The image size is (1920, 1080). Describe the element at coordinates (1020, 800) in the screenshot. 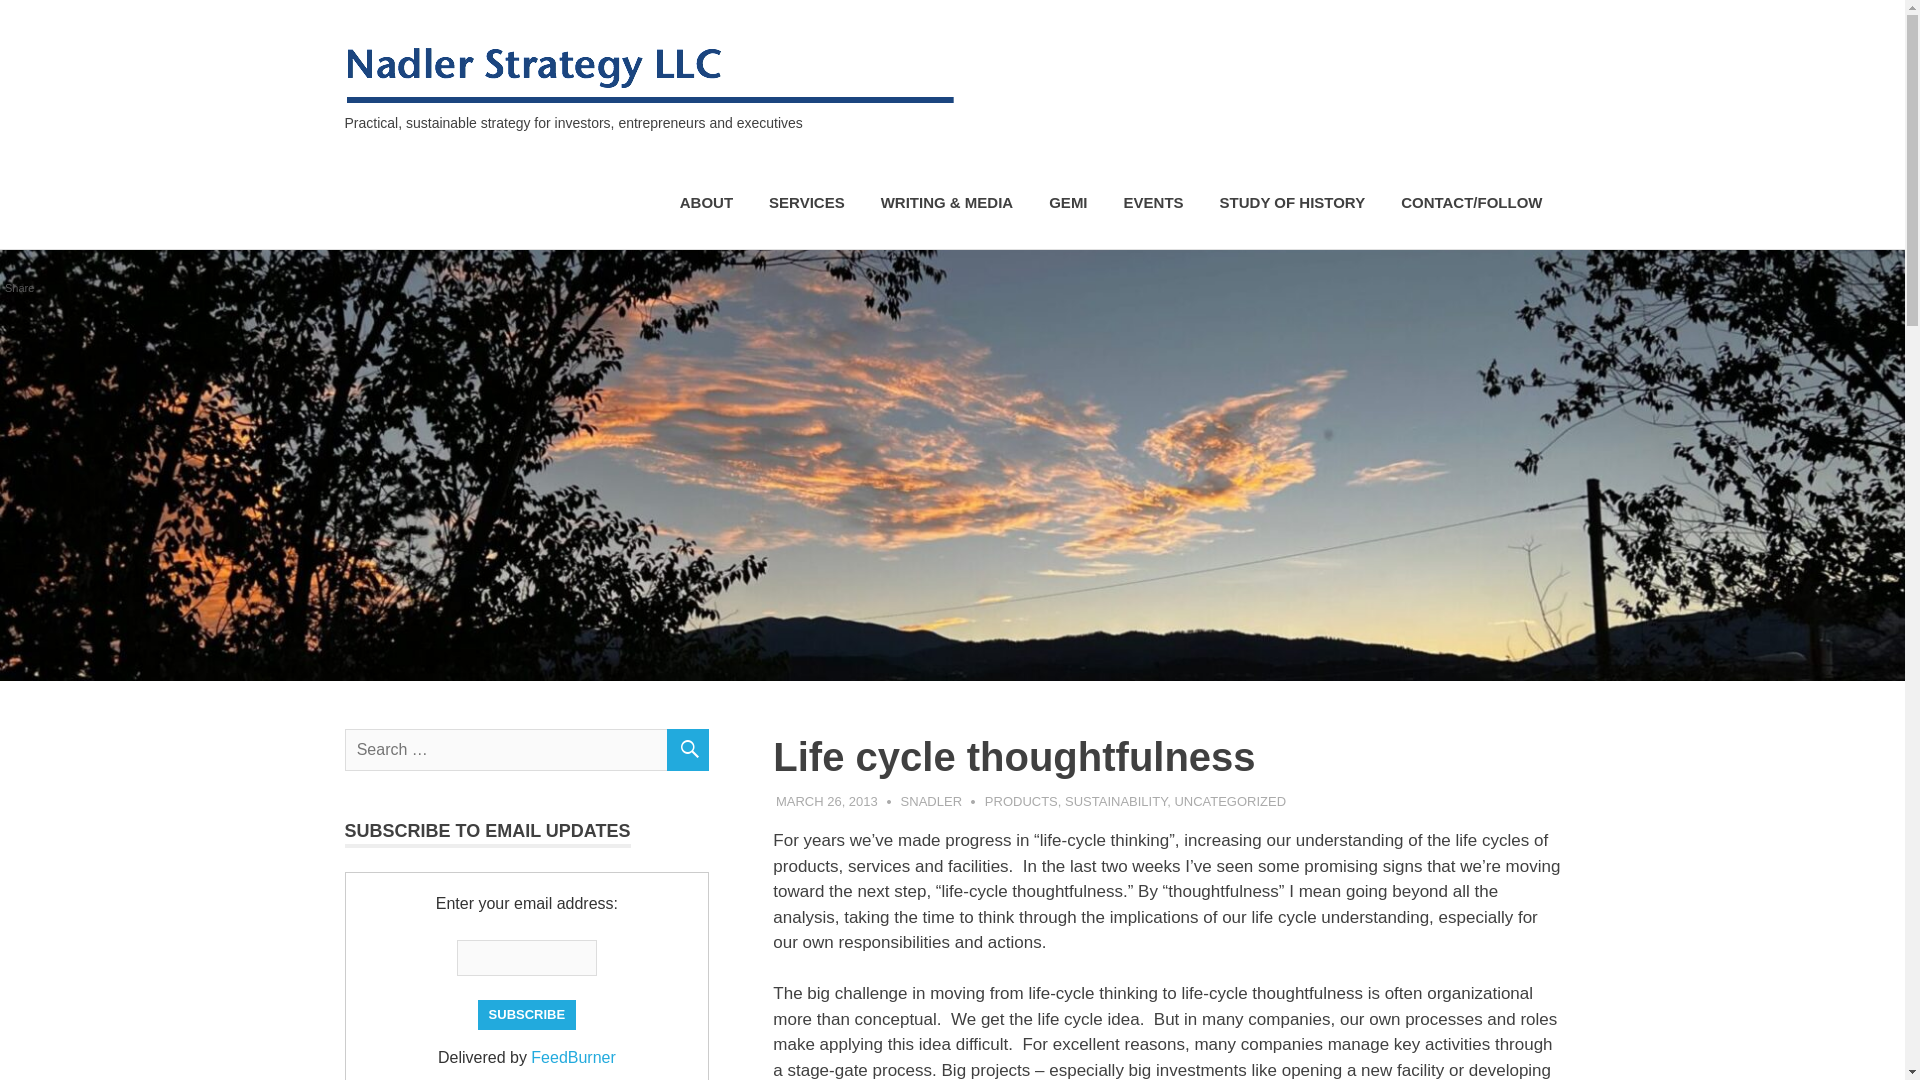

I see `PRODUCTS` at that location.